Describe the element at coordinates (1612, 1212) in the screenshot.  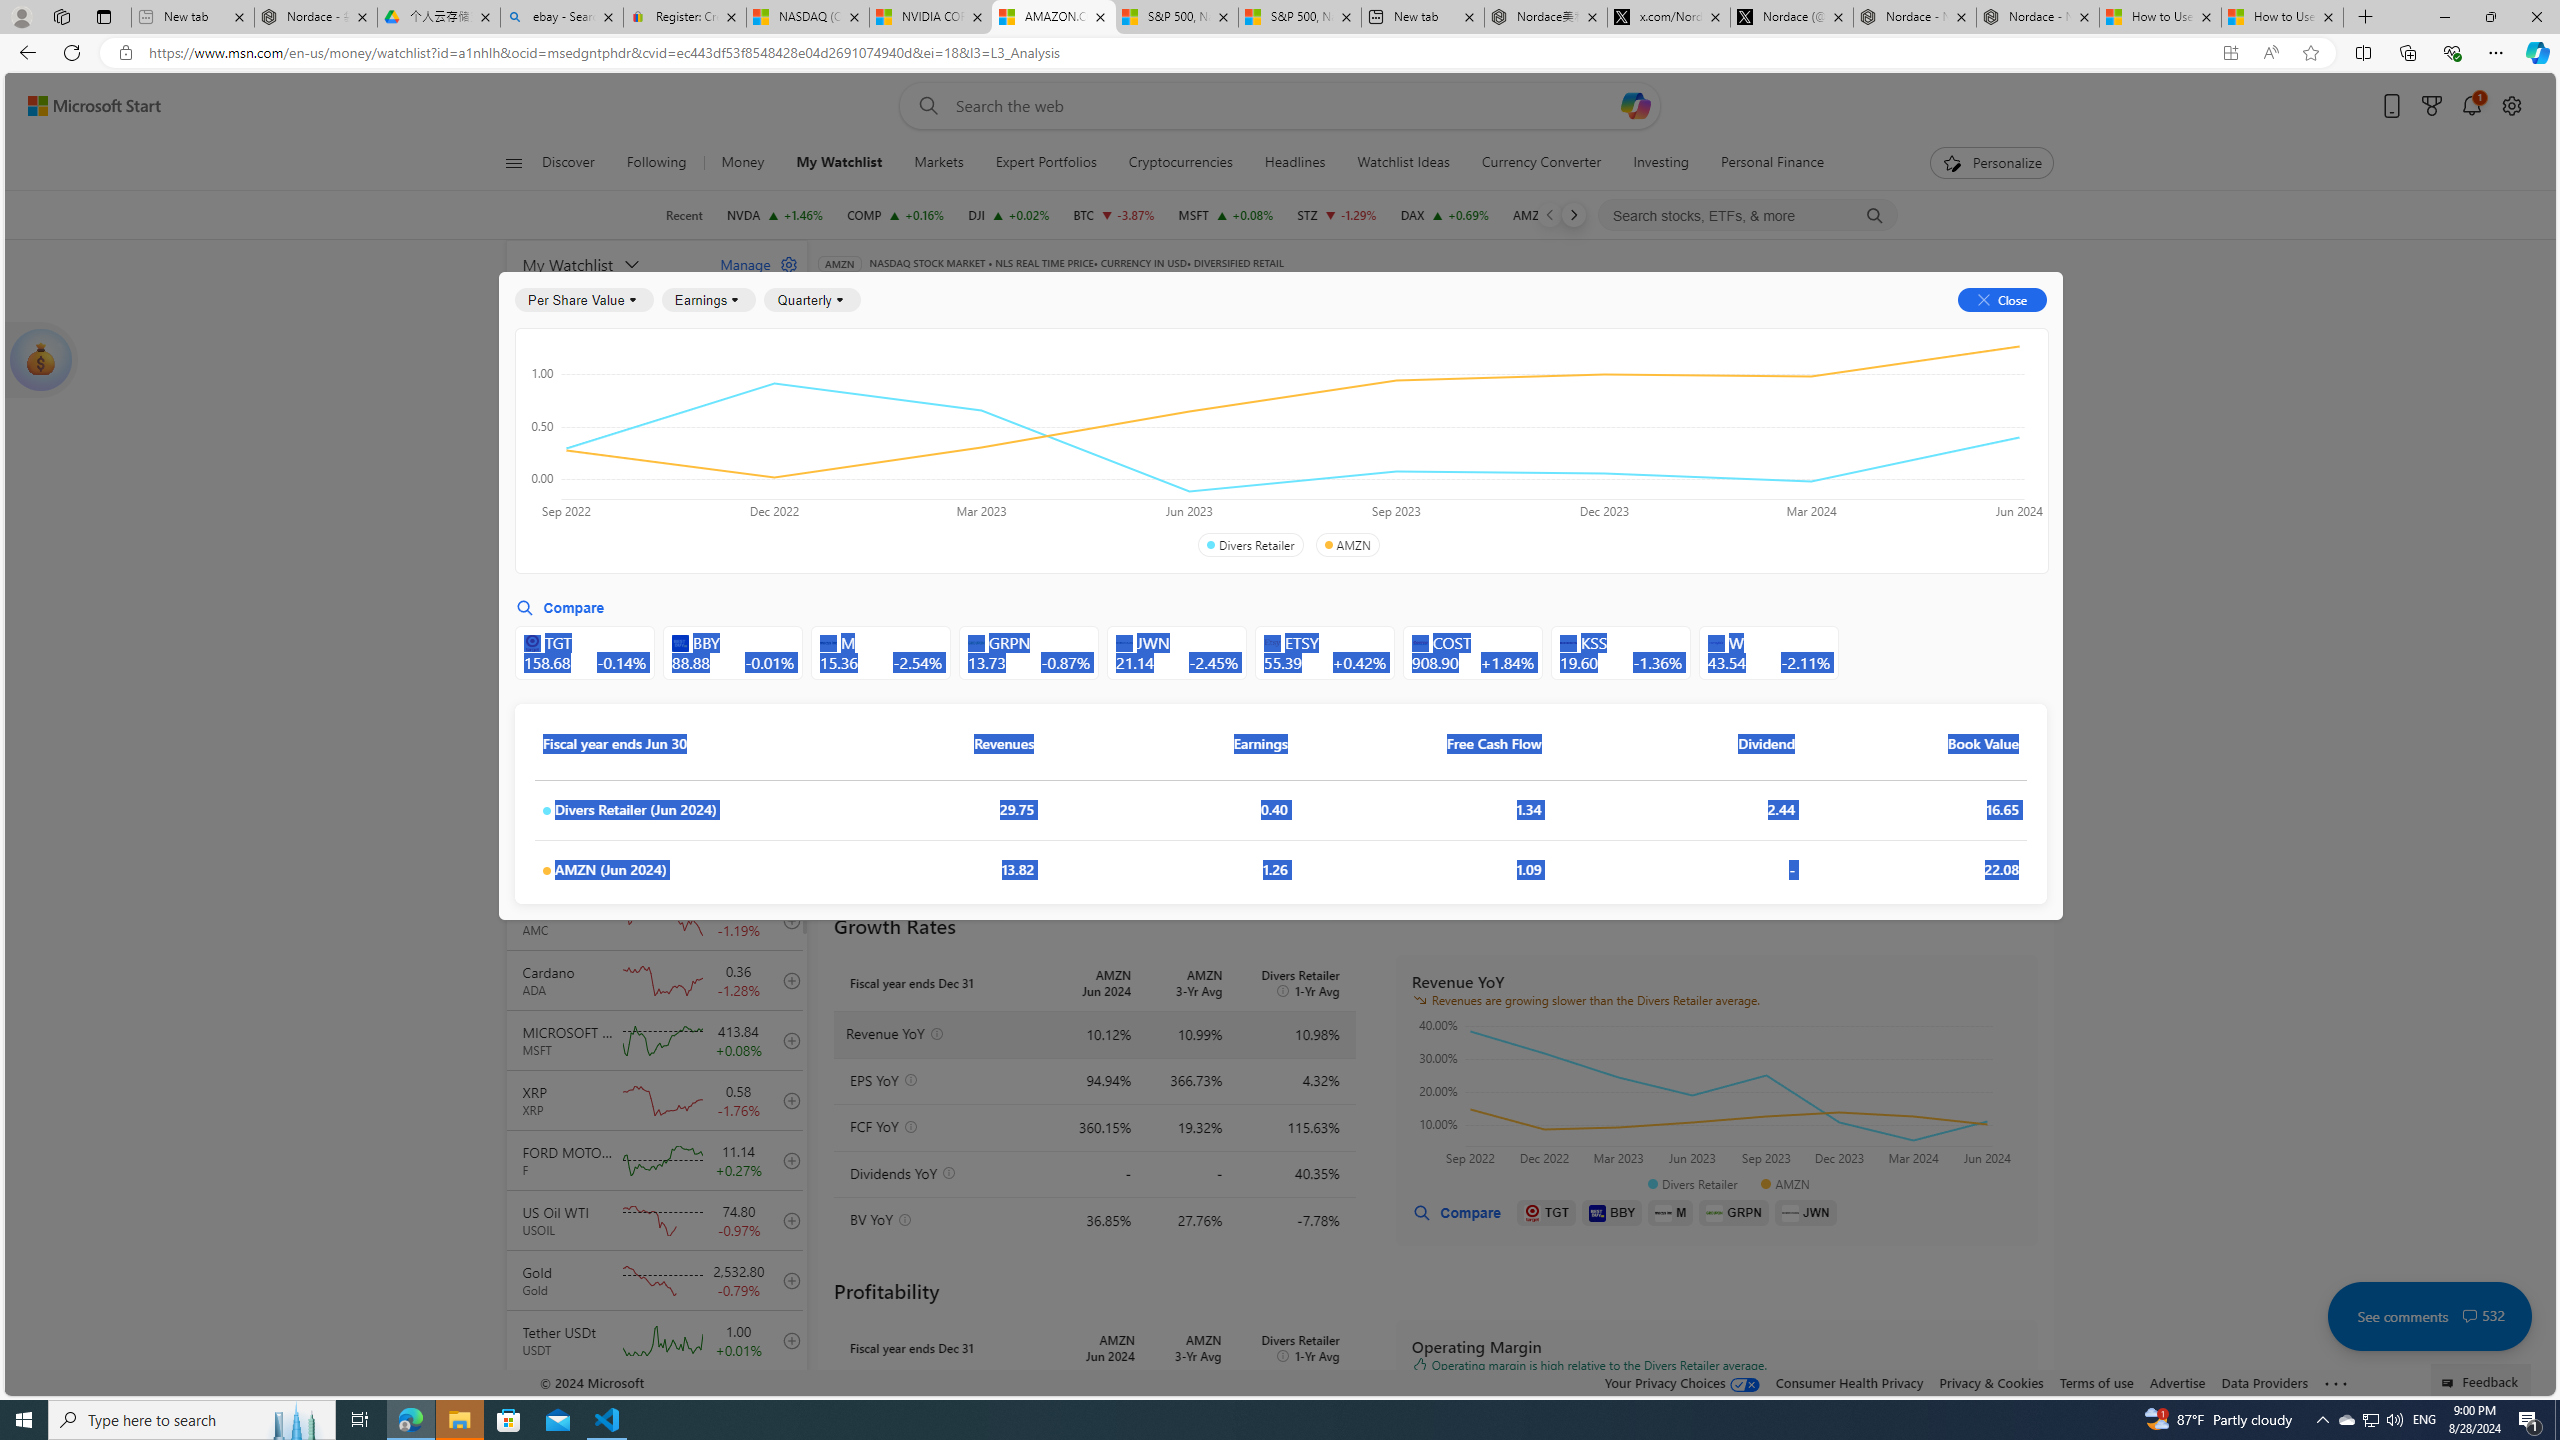
I see `BBY` at that location.